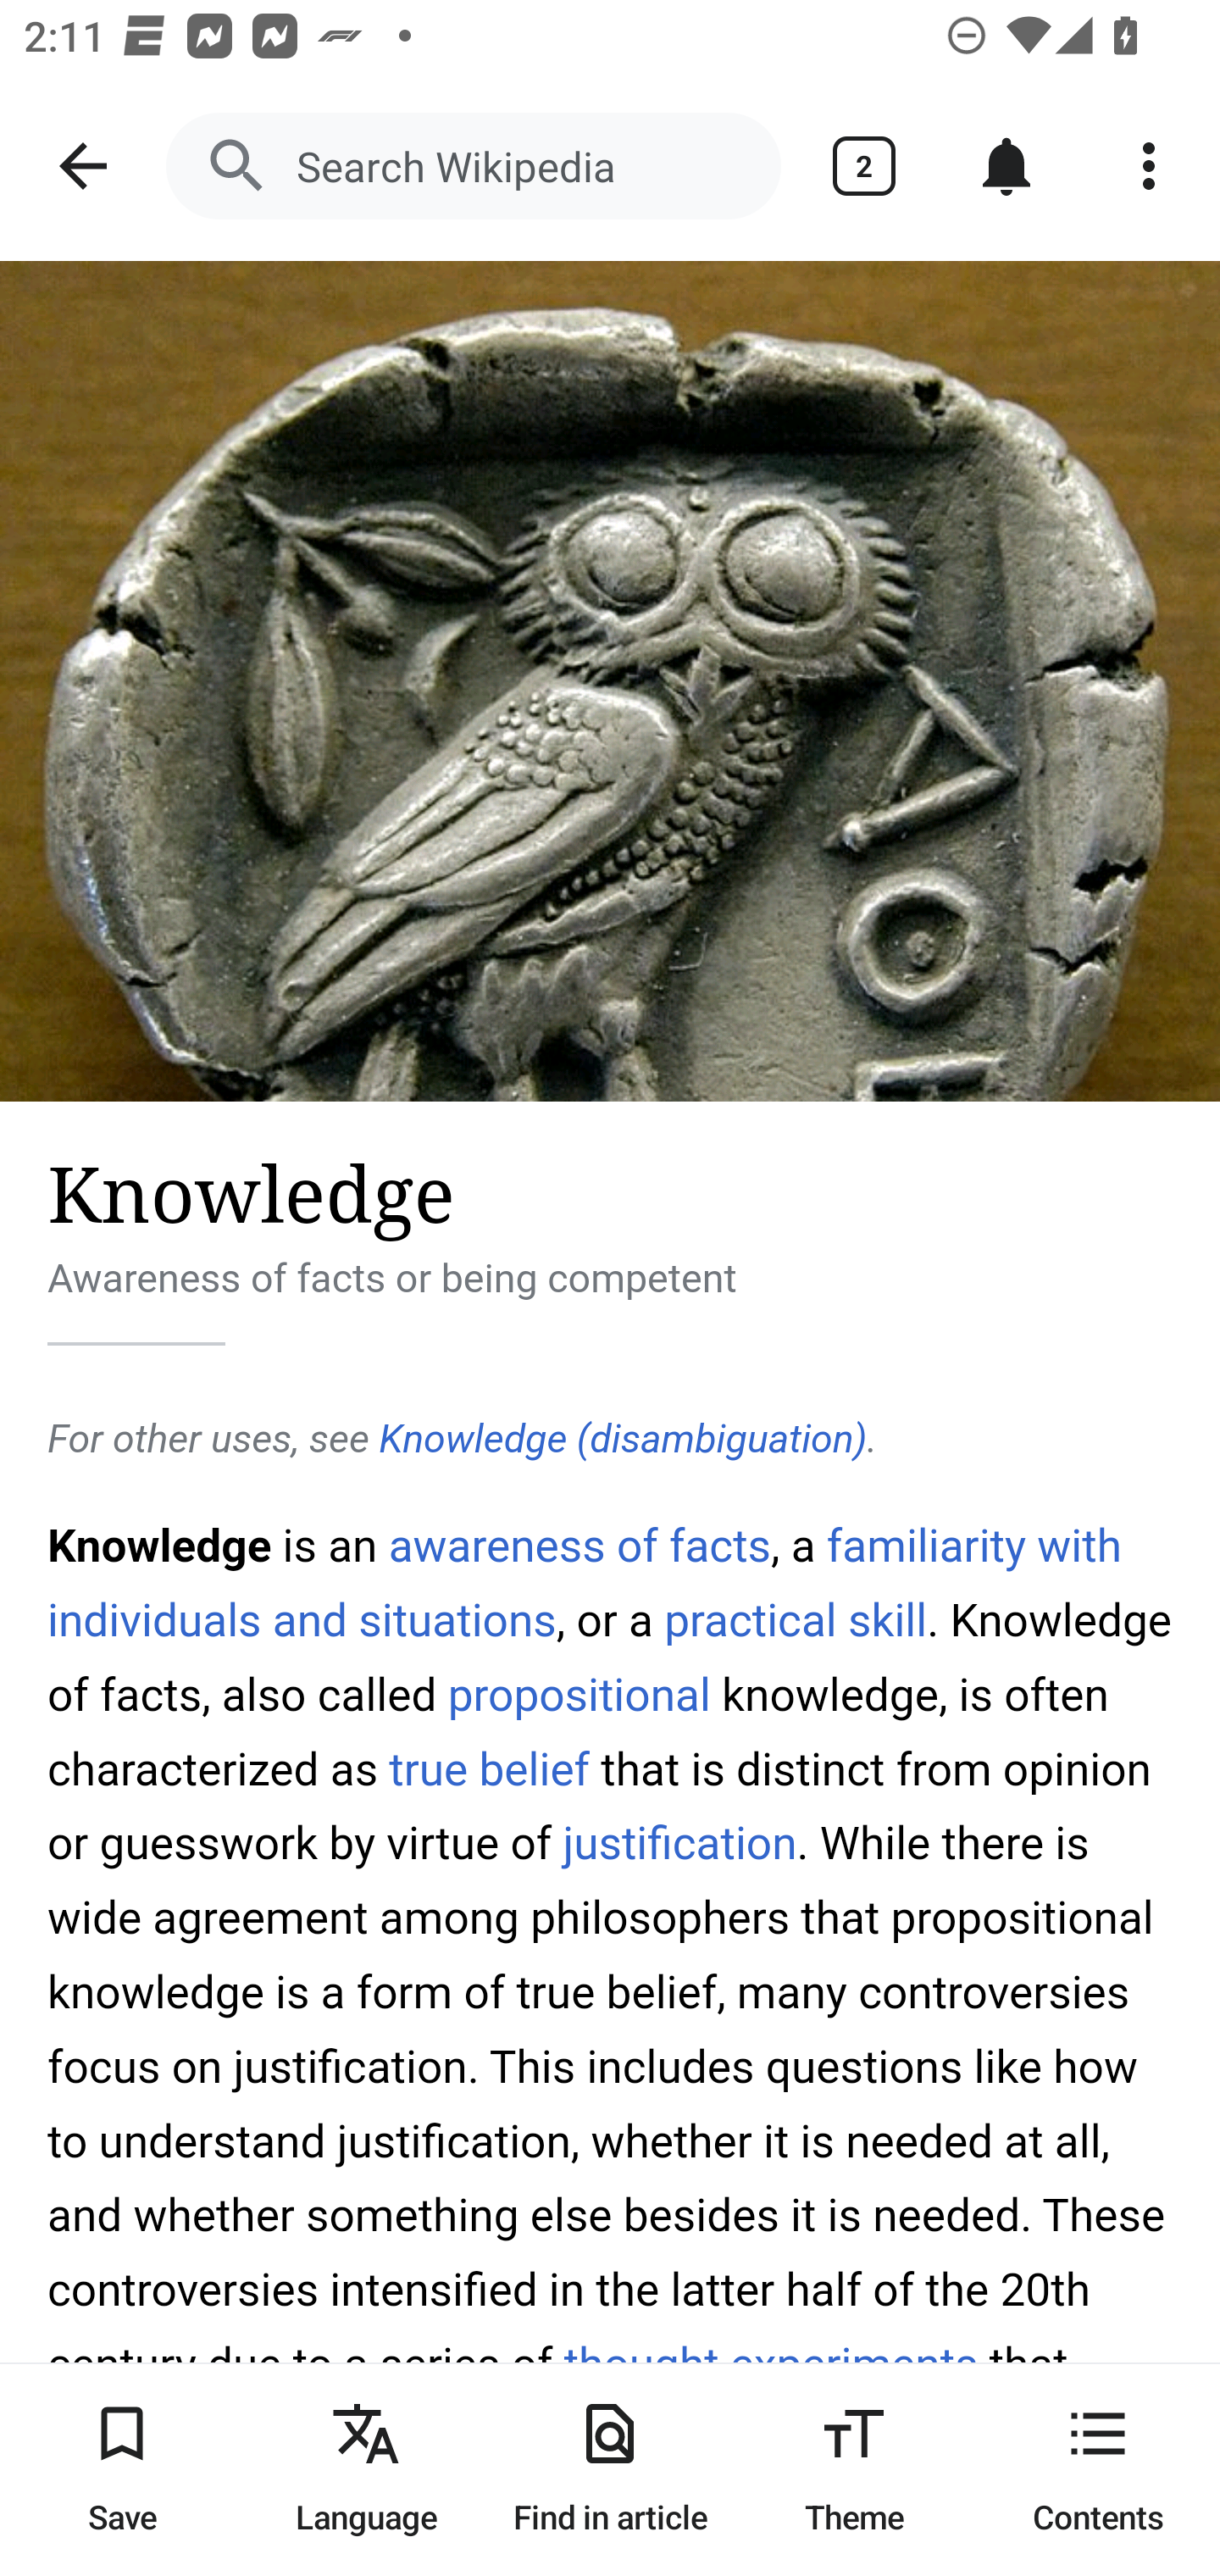  What do you see at coordinates (122, 2469) in the screenshot?
I see `Save` at bounding box center [122, 2469].